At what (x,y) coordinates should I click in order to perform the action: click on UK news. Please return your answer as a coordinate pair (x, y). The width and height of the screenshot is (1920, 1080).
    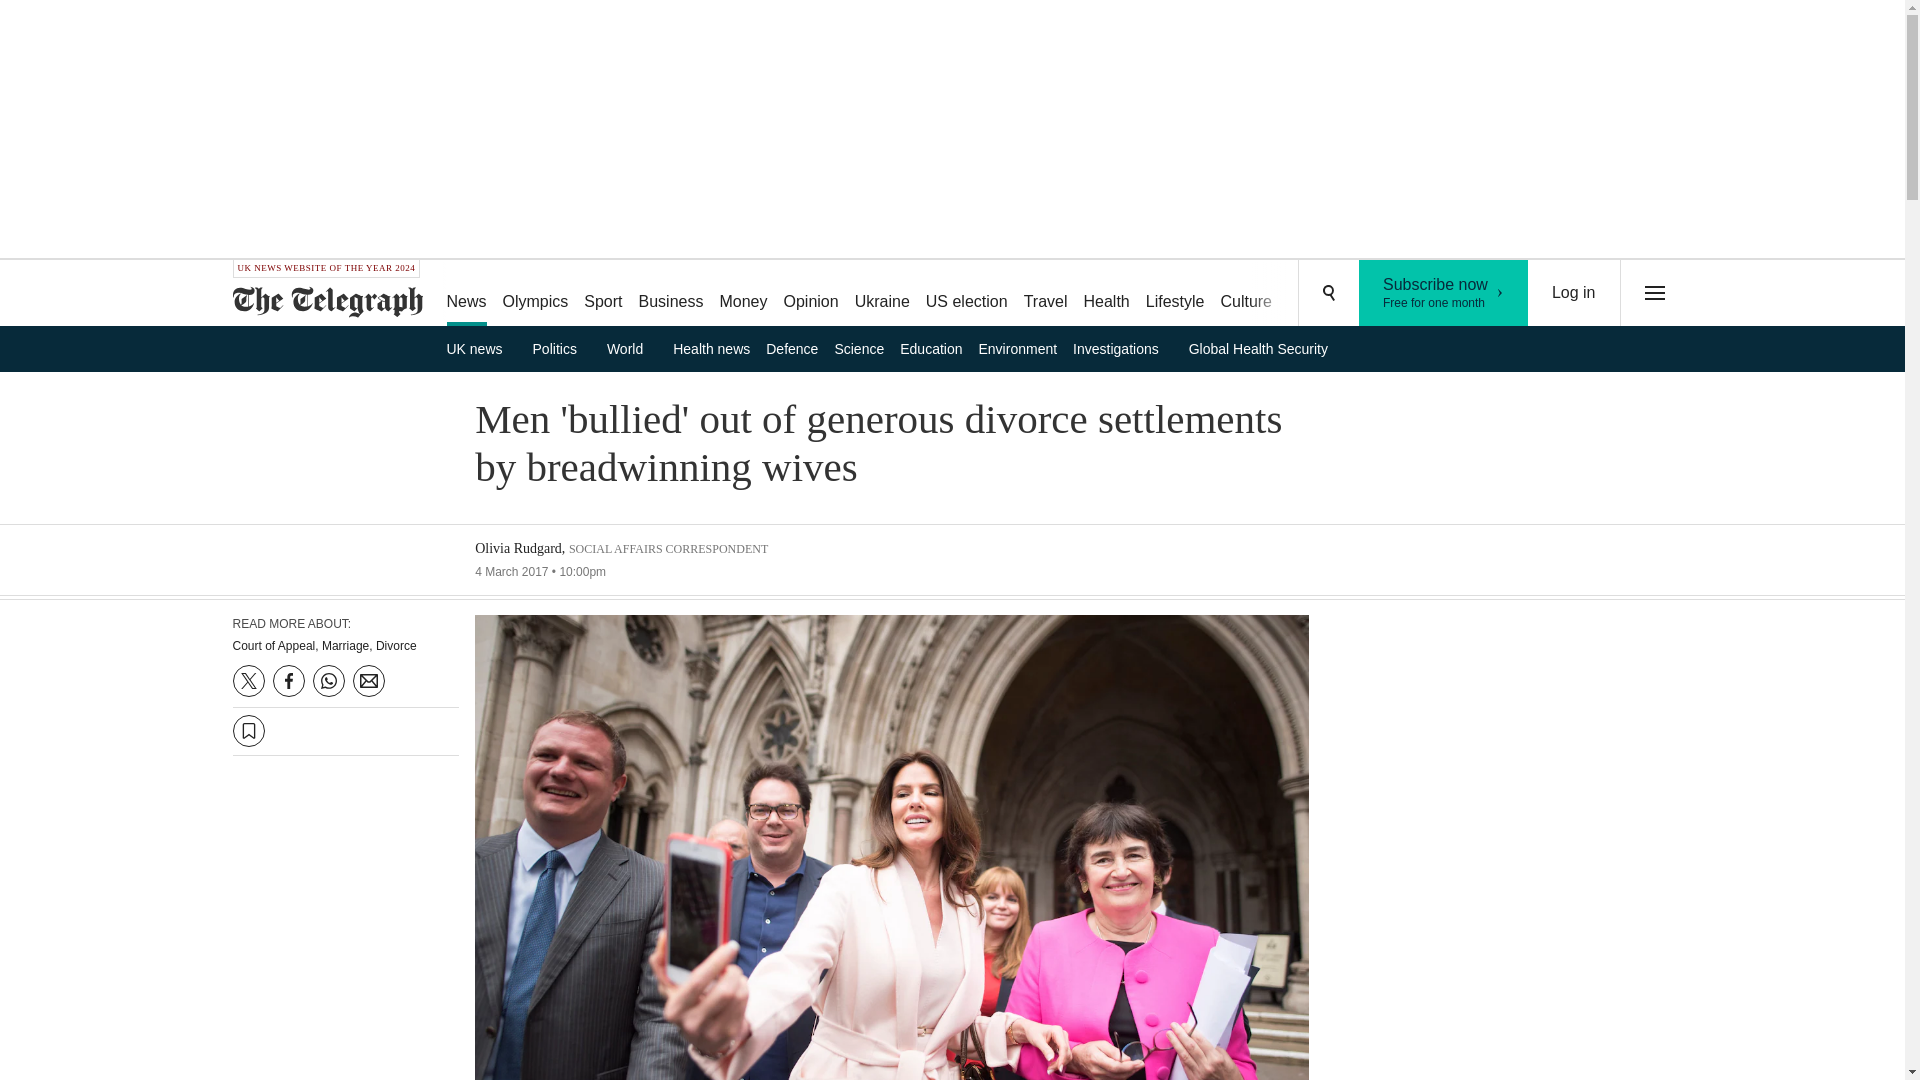
    Looking at the image, I should click on (1444, 293).